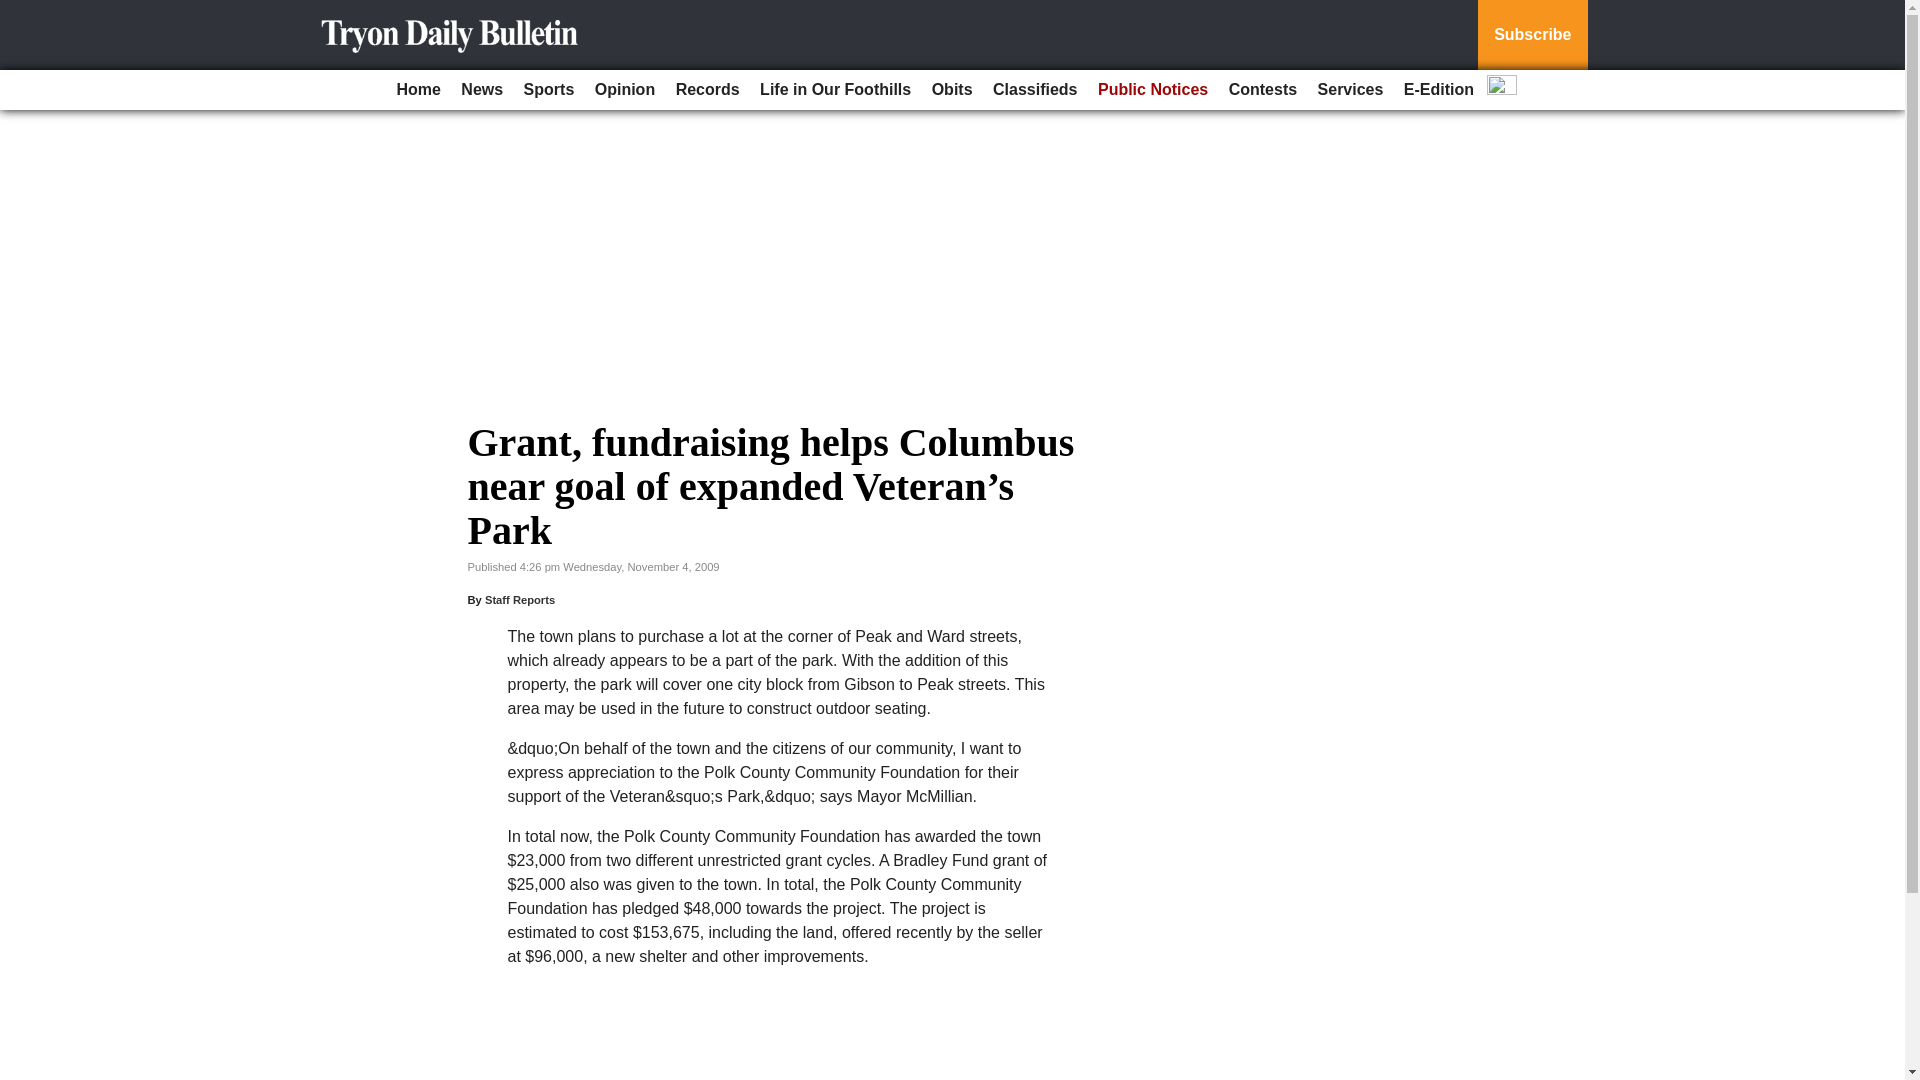 The width and height of the screenshot is (1920, 1080). I want to click on Services, so click(1350, 90).